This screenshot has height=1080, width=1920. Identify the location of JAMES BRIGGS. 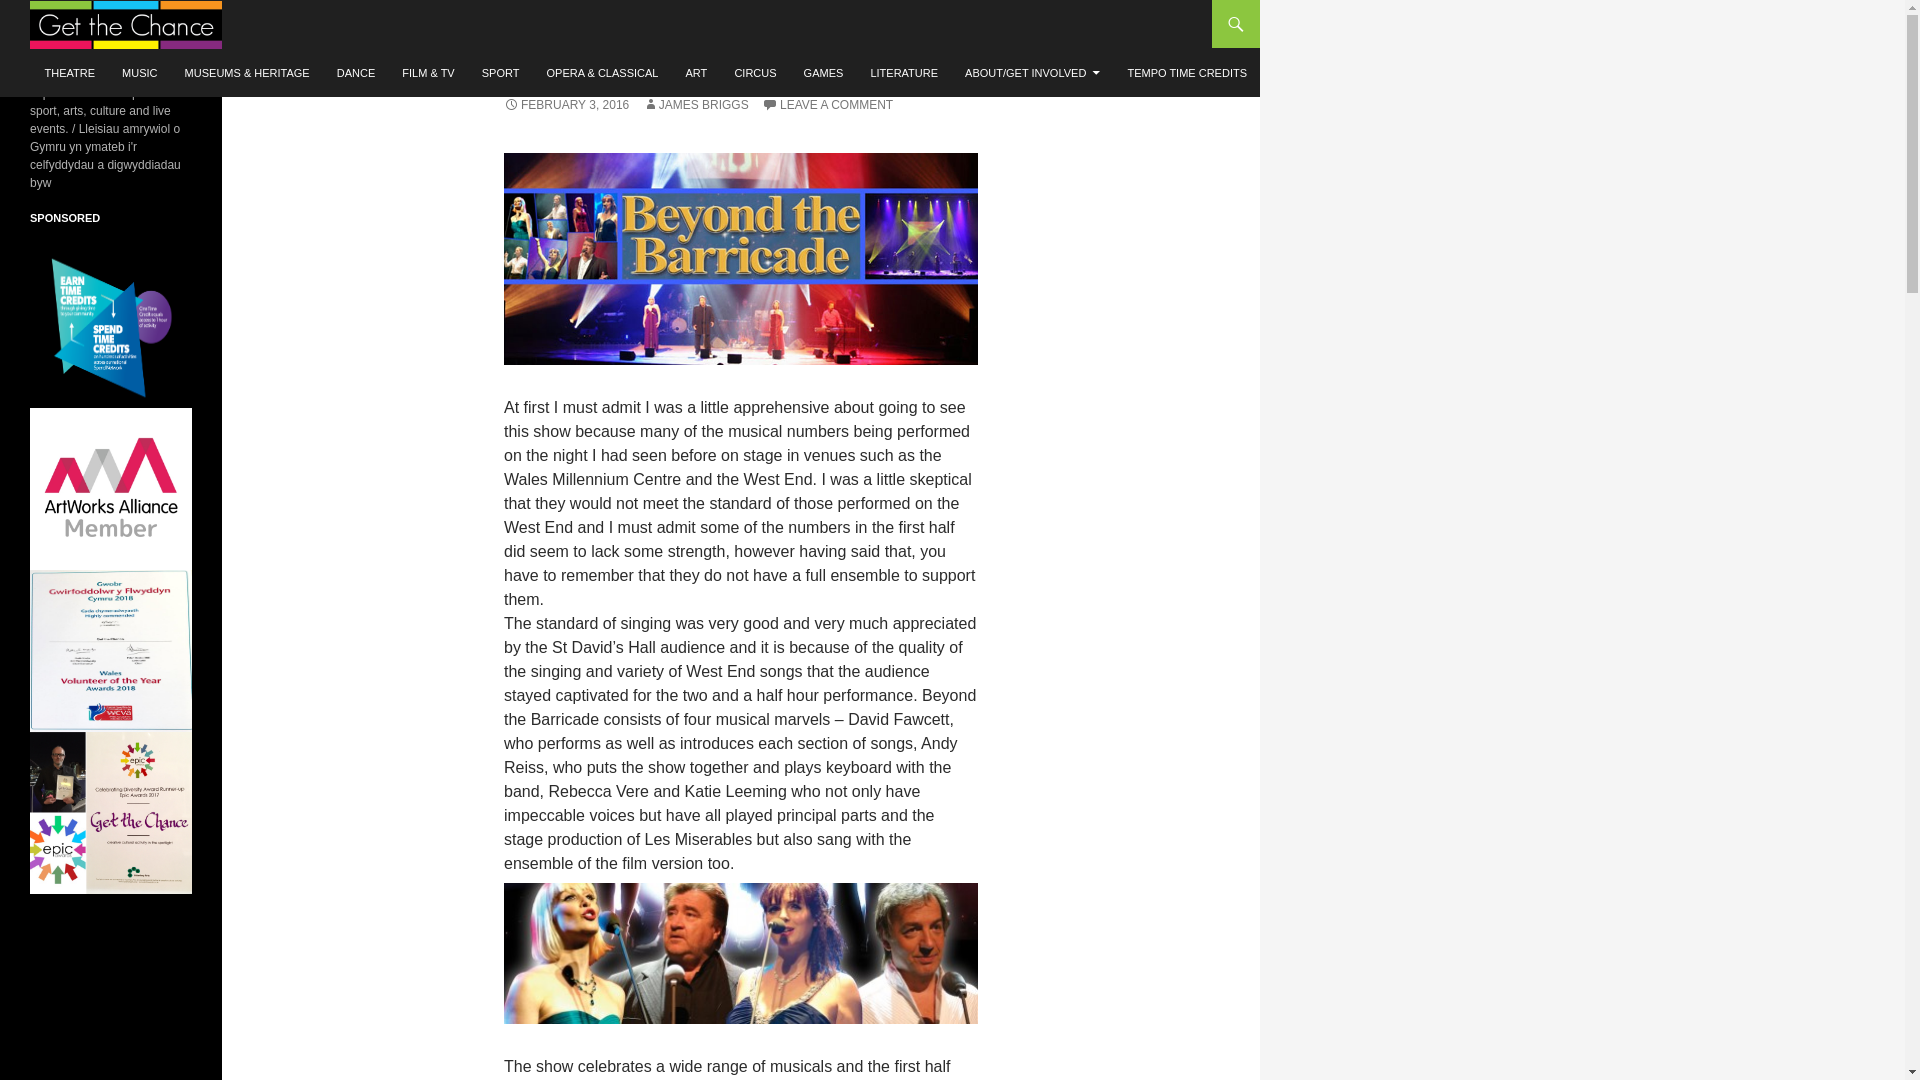
(696, 105).